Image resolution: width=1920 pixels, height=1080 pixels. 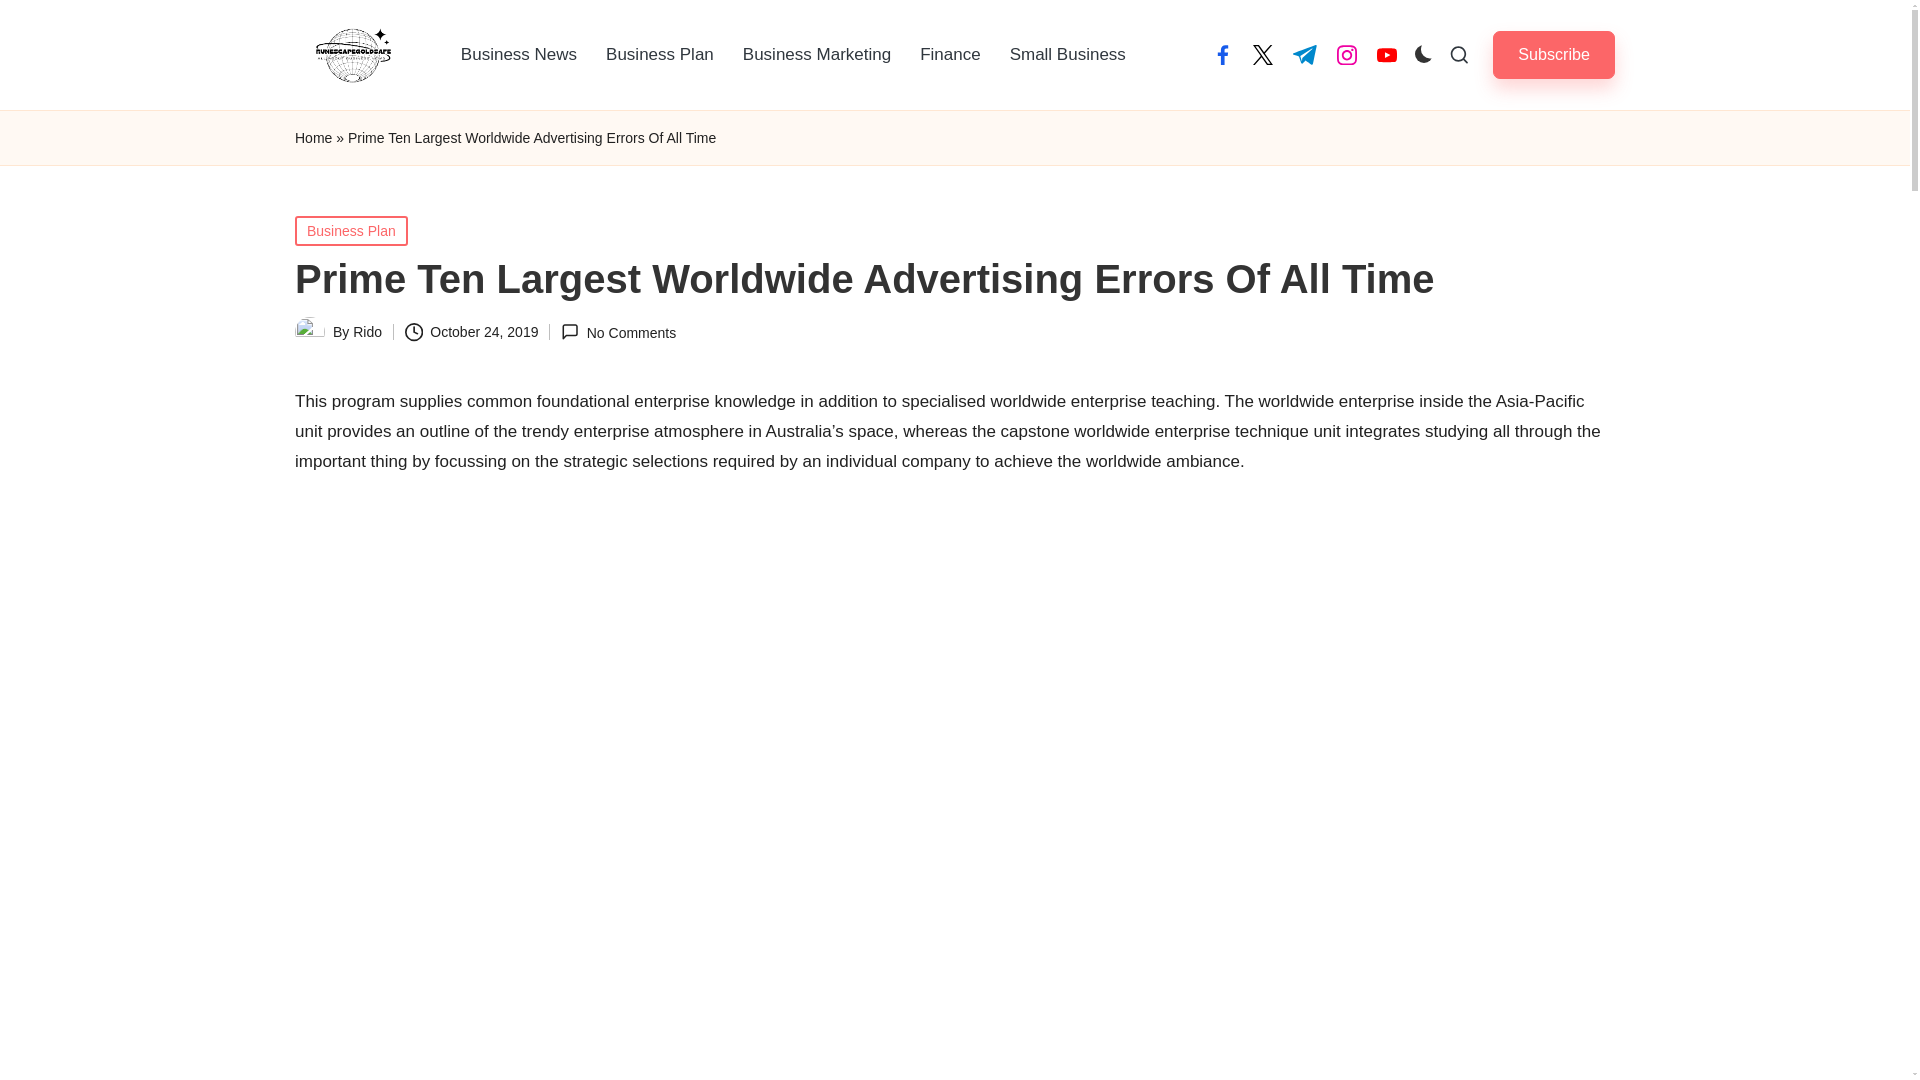 What do you see at coordinates (1262, 54) in the screenshot?
I see `twitter.com` at bounding box center [1262, 54].